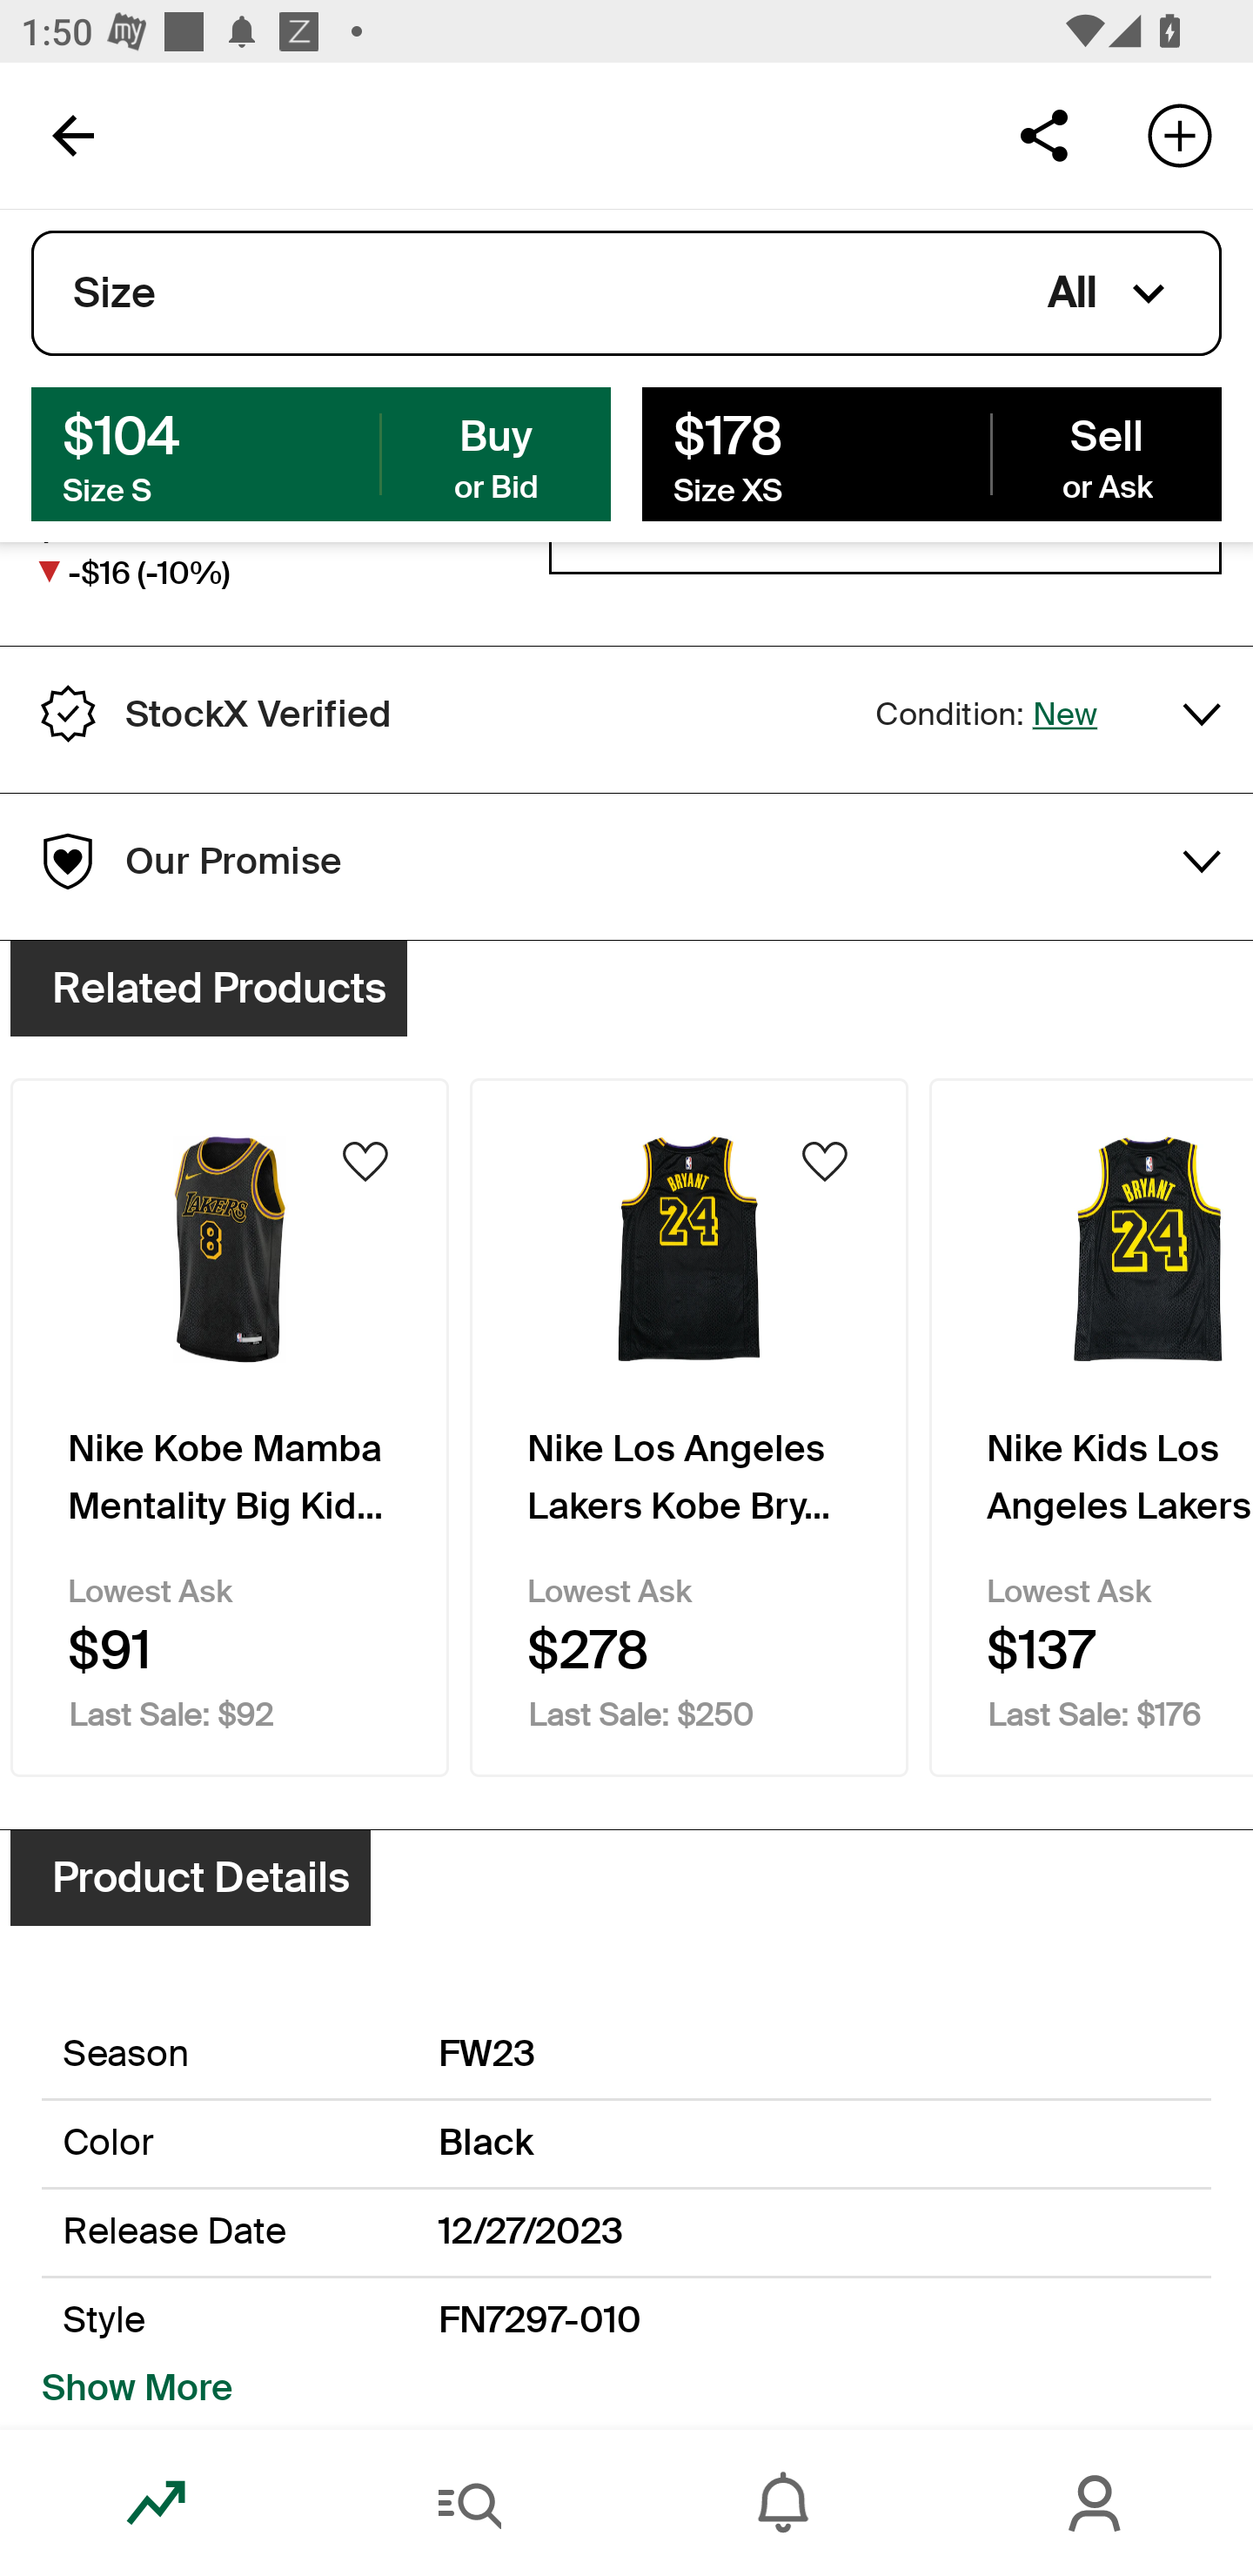 This screenshot has height=2576, width=1253. I want to click on $178 Sell Size XS or Ask, so click(931, 453).